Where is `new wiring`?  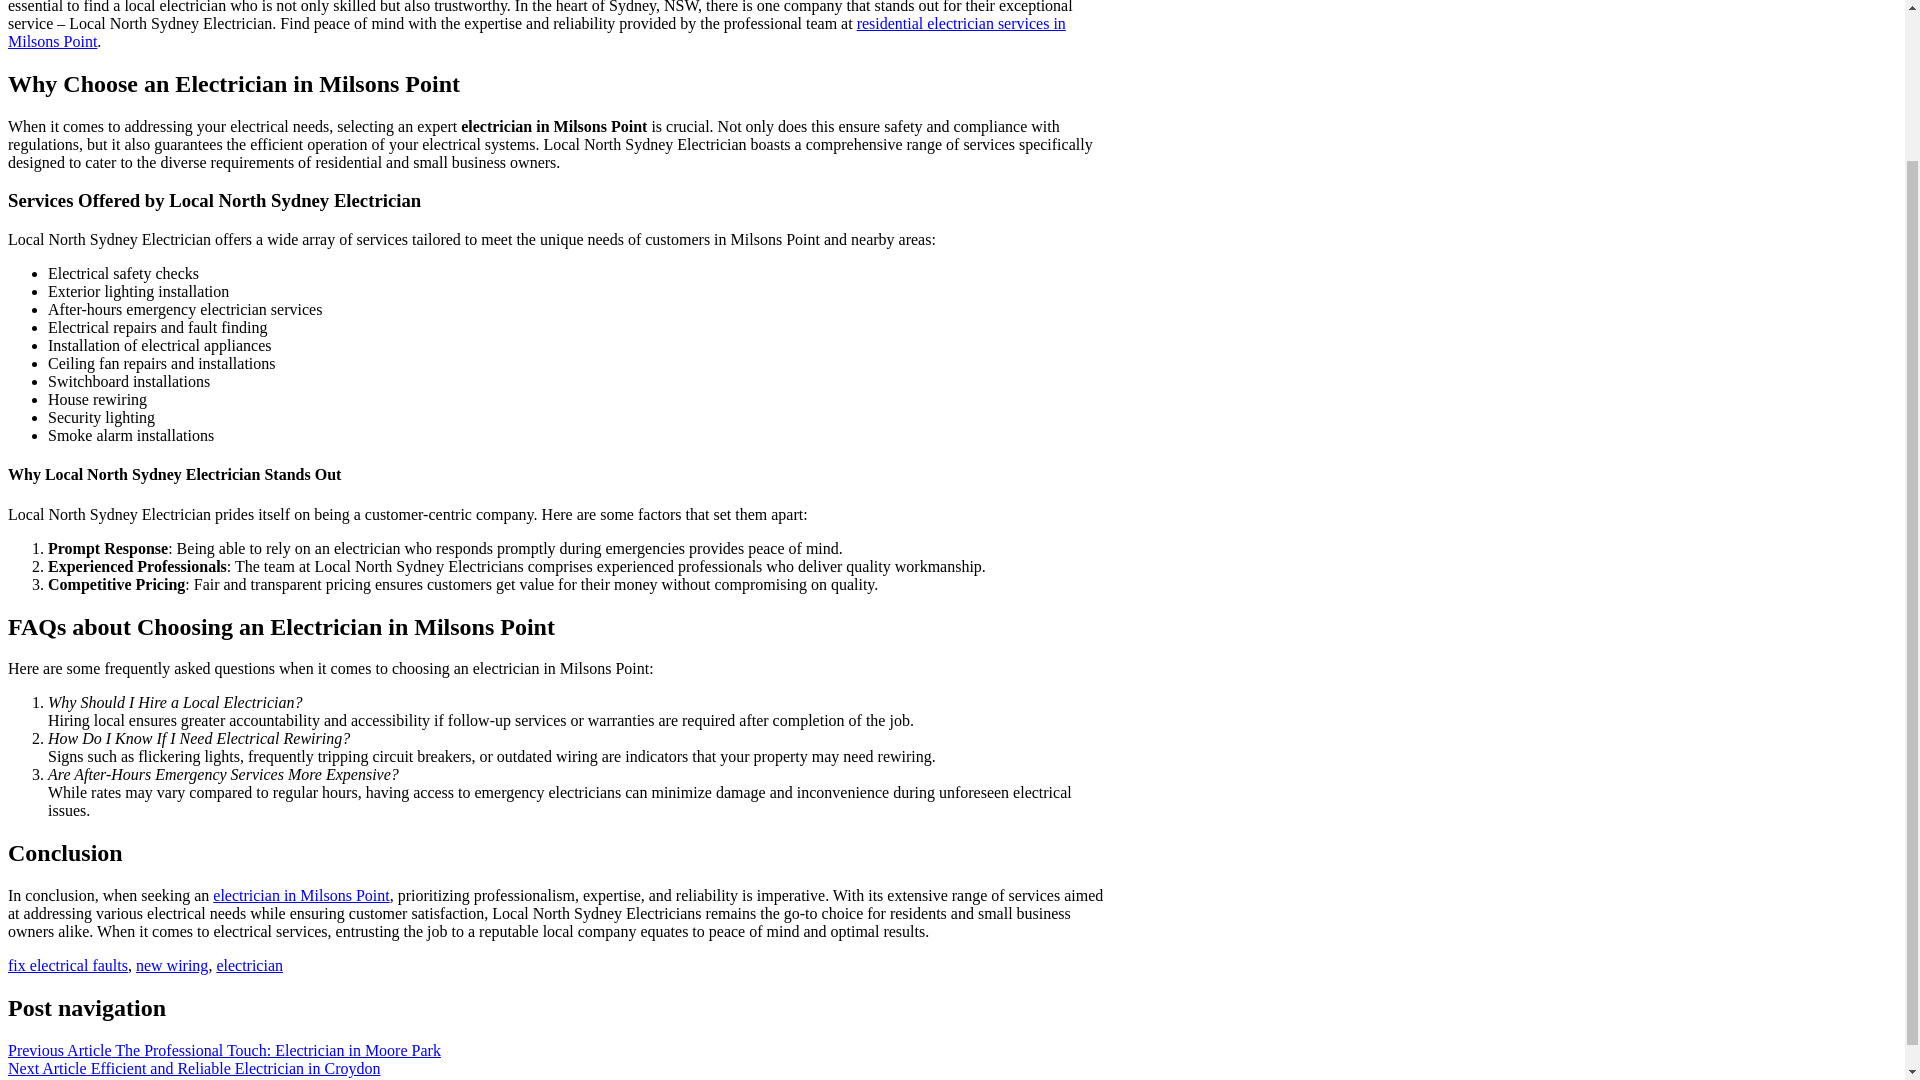
new wiring is located at coordinates (172, 965).